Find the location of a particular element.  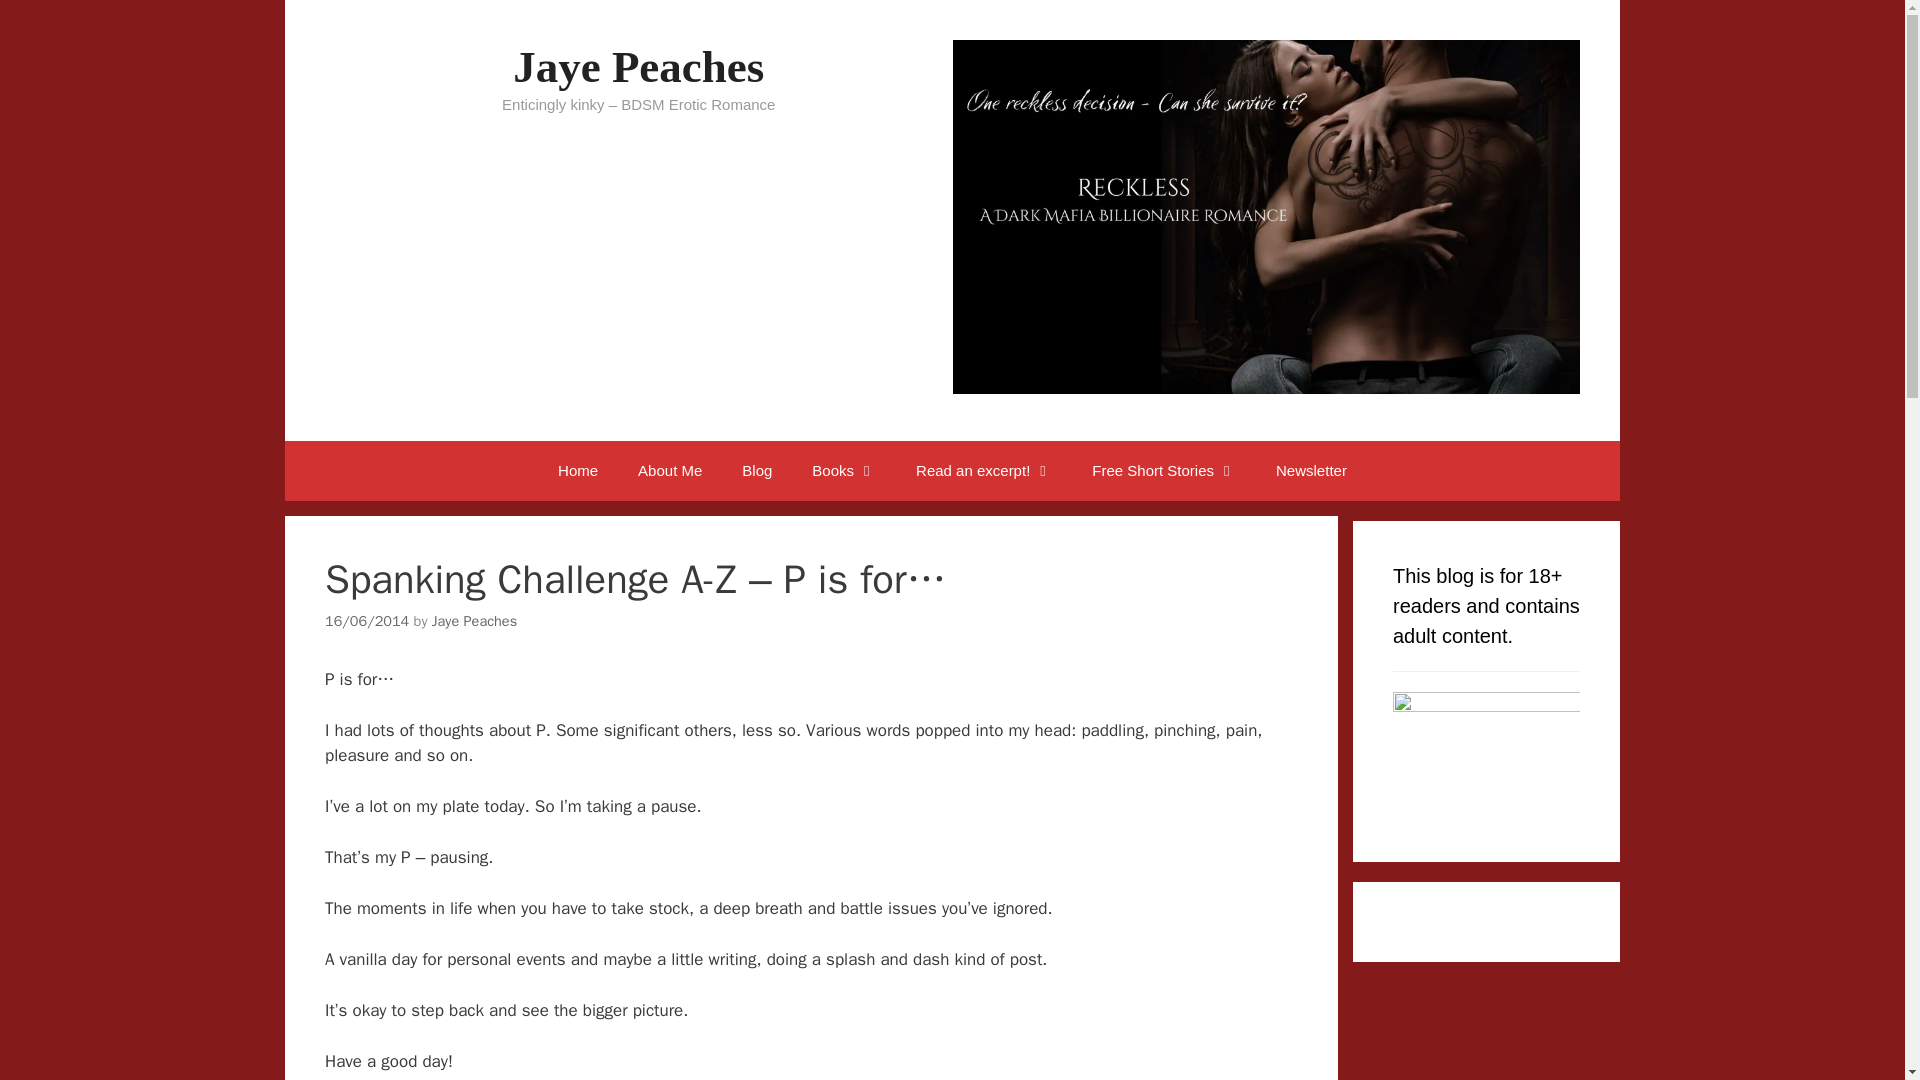

Books is located at coordinates (844, 470).